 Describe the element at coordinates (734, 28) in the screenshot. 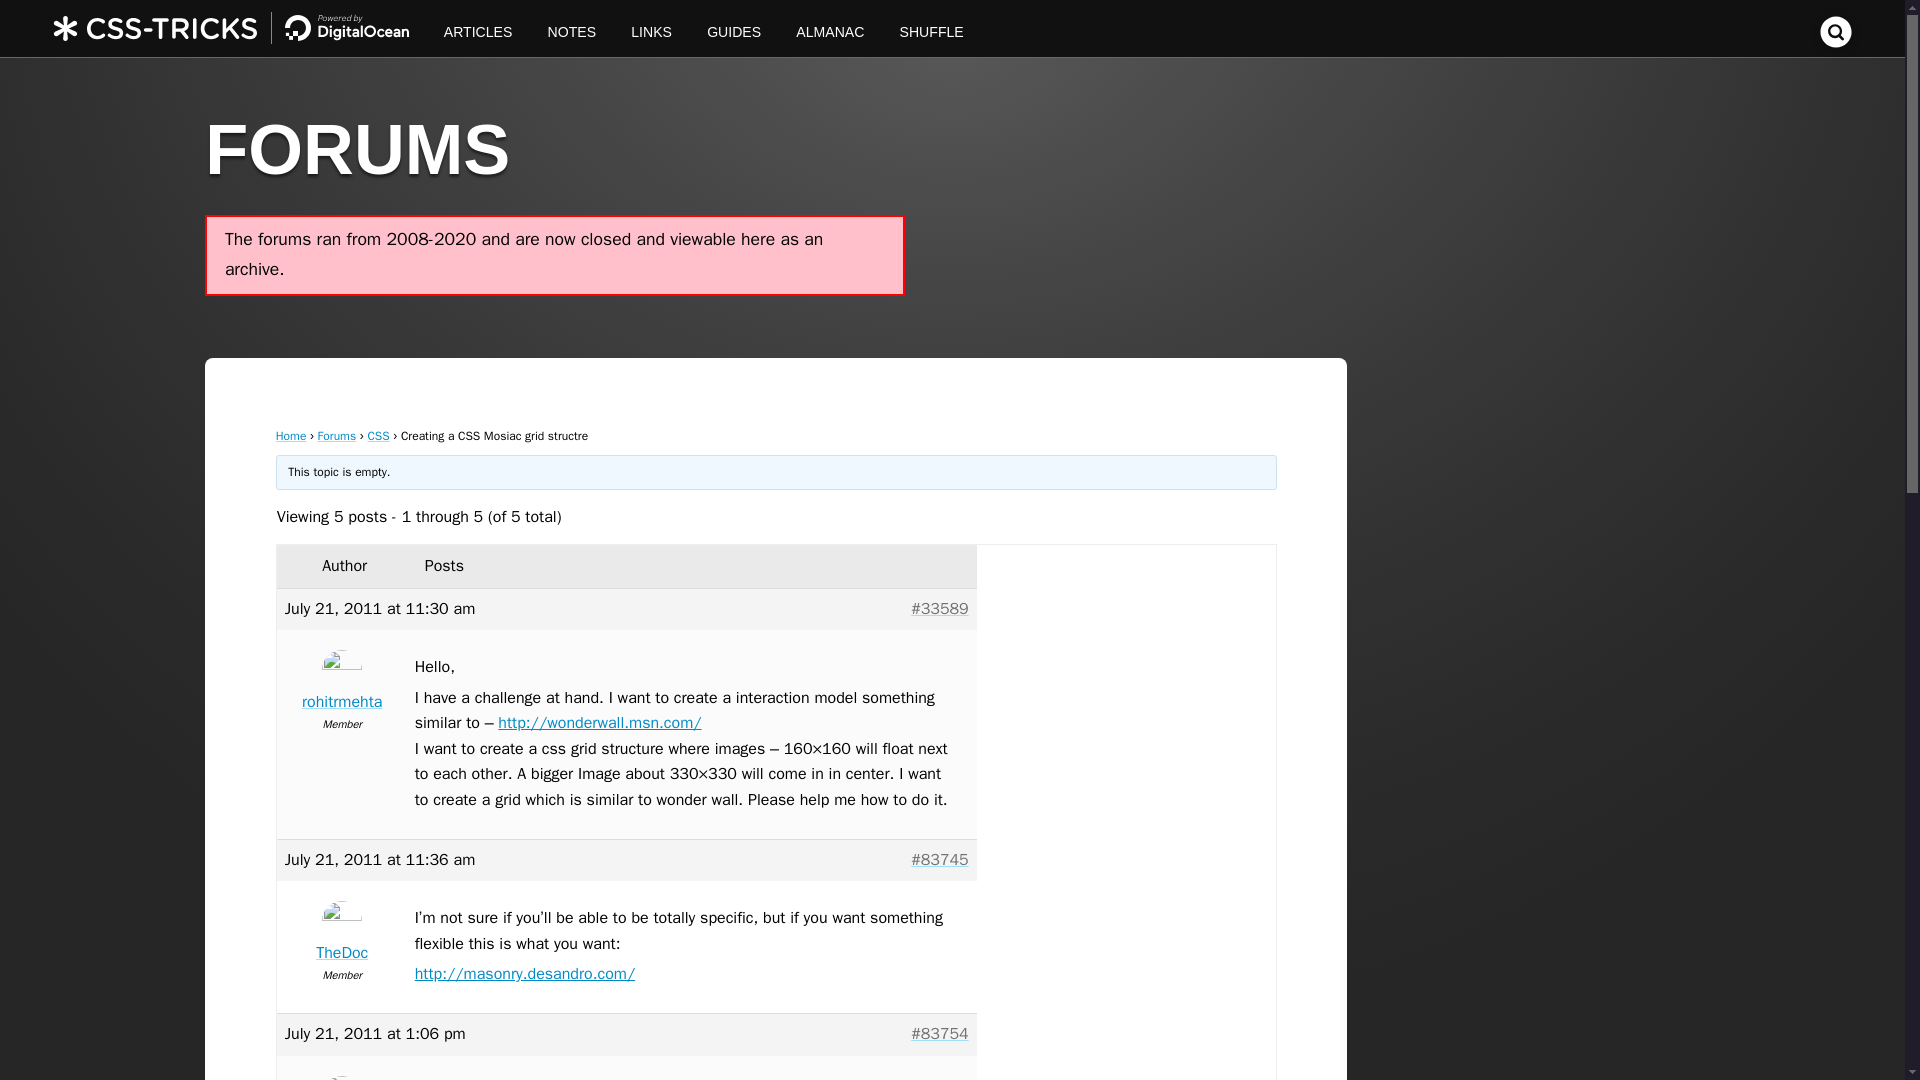

I see `GUIDES` at that location.